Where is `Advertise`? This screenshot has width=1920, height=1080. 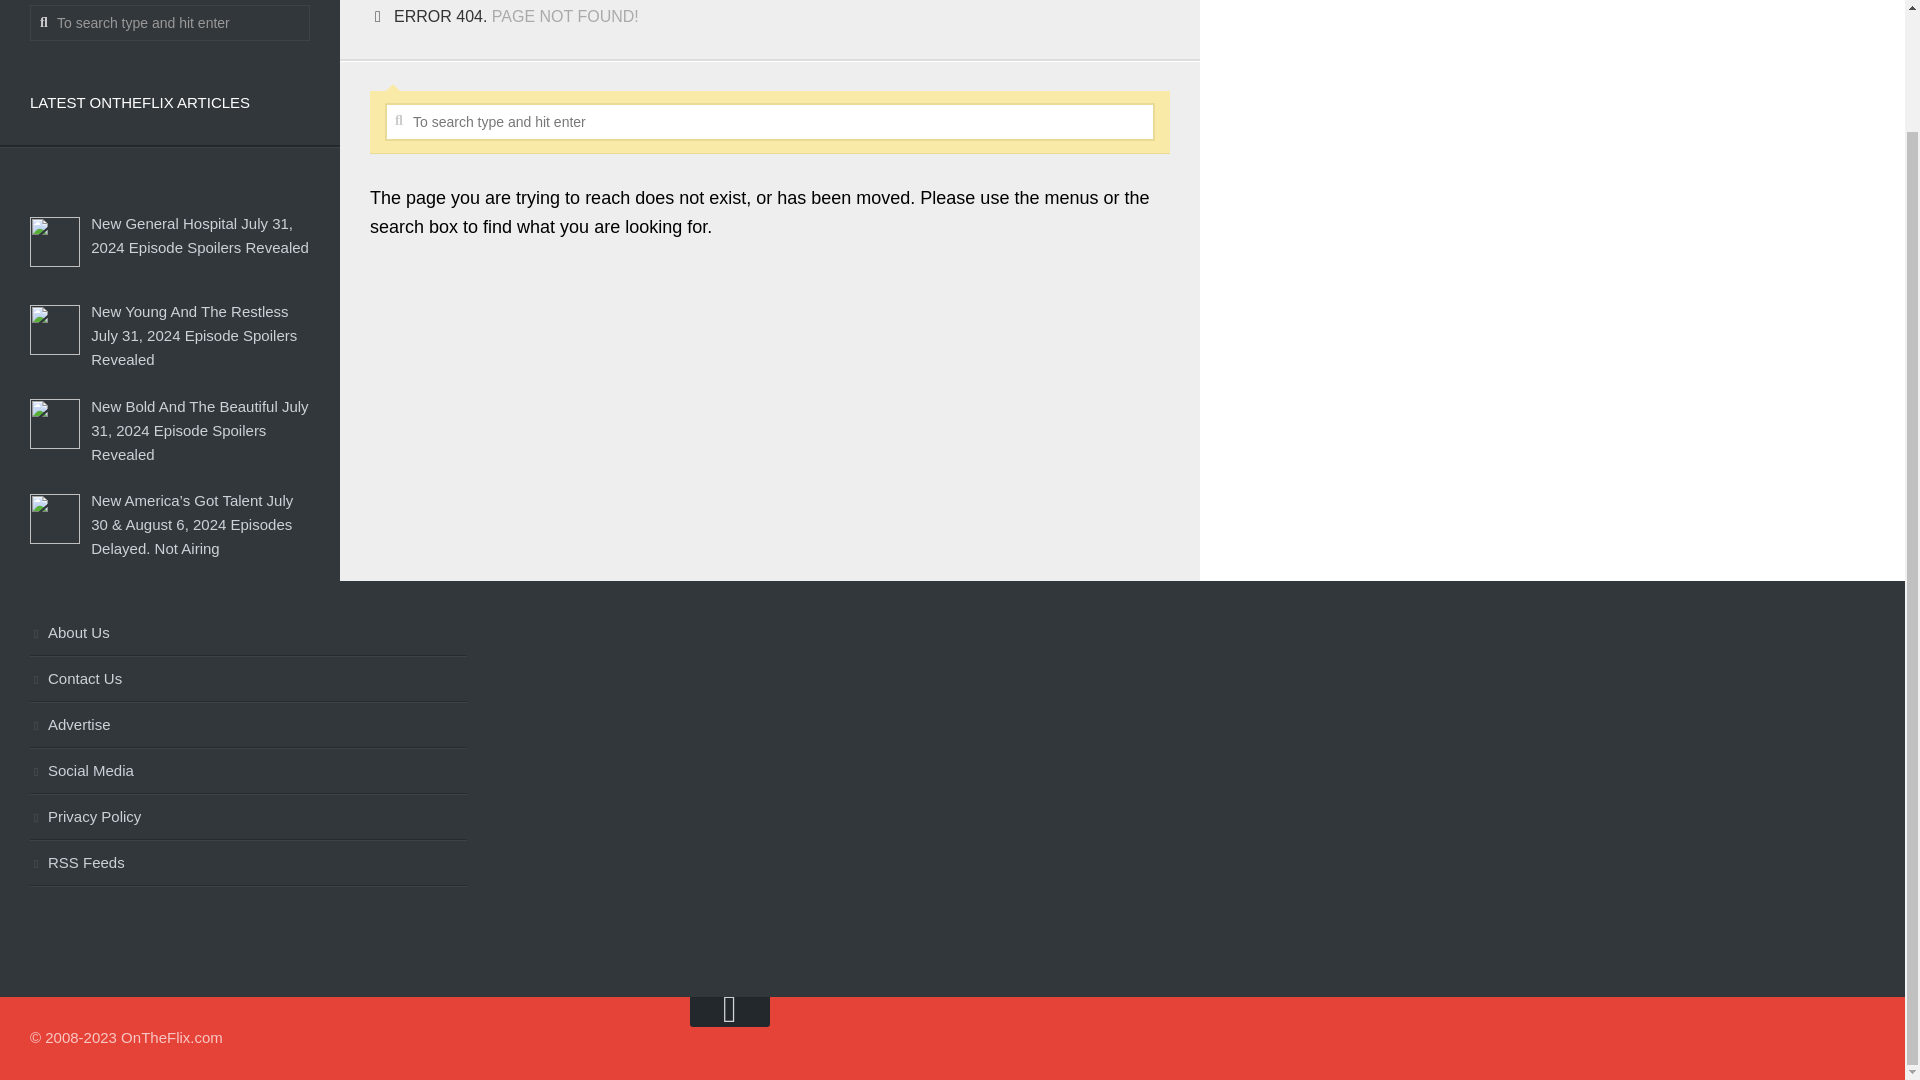
Advertise is located at coordinates (248, 726).